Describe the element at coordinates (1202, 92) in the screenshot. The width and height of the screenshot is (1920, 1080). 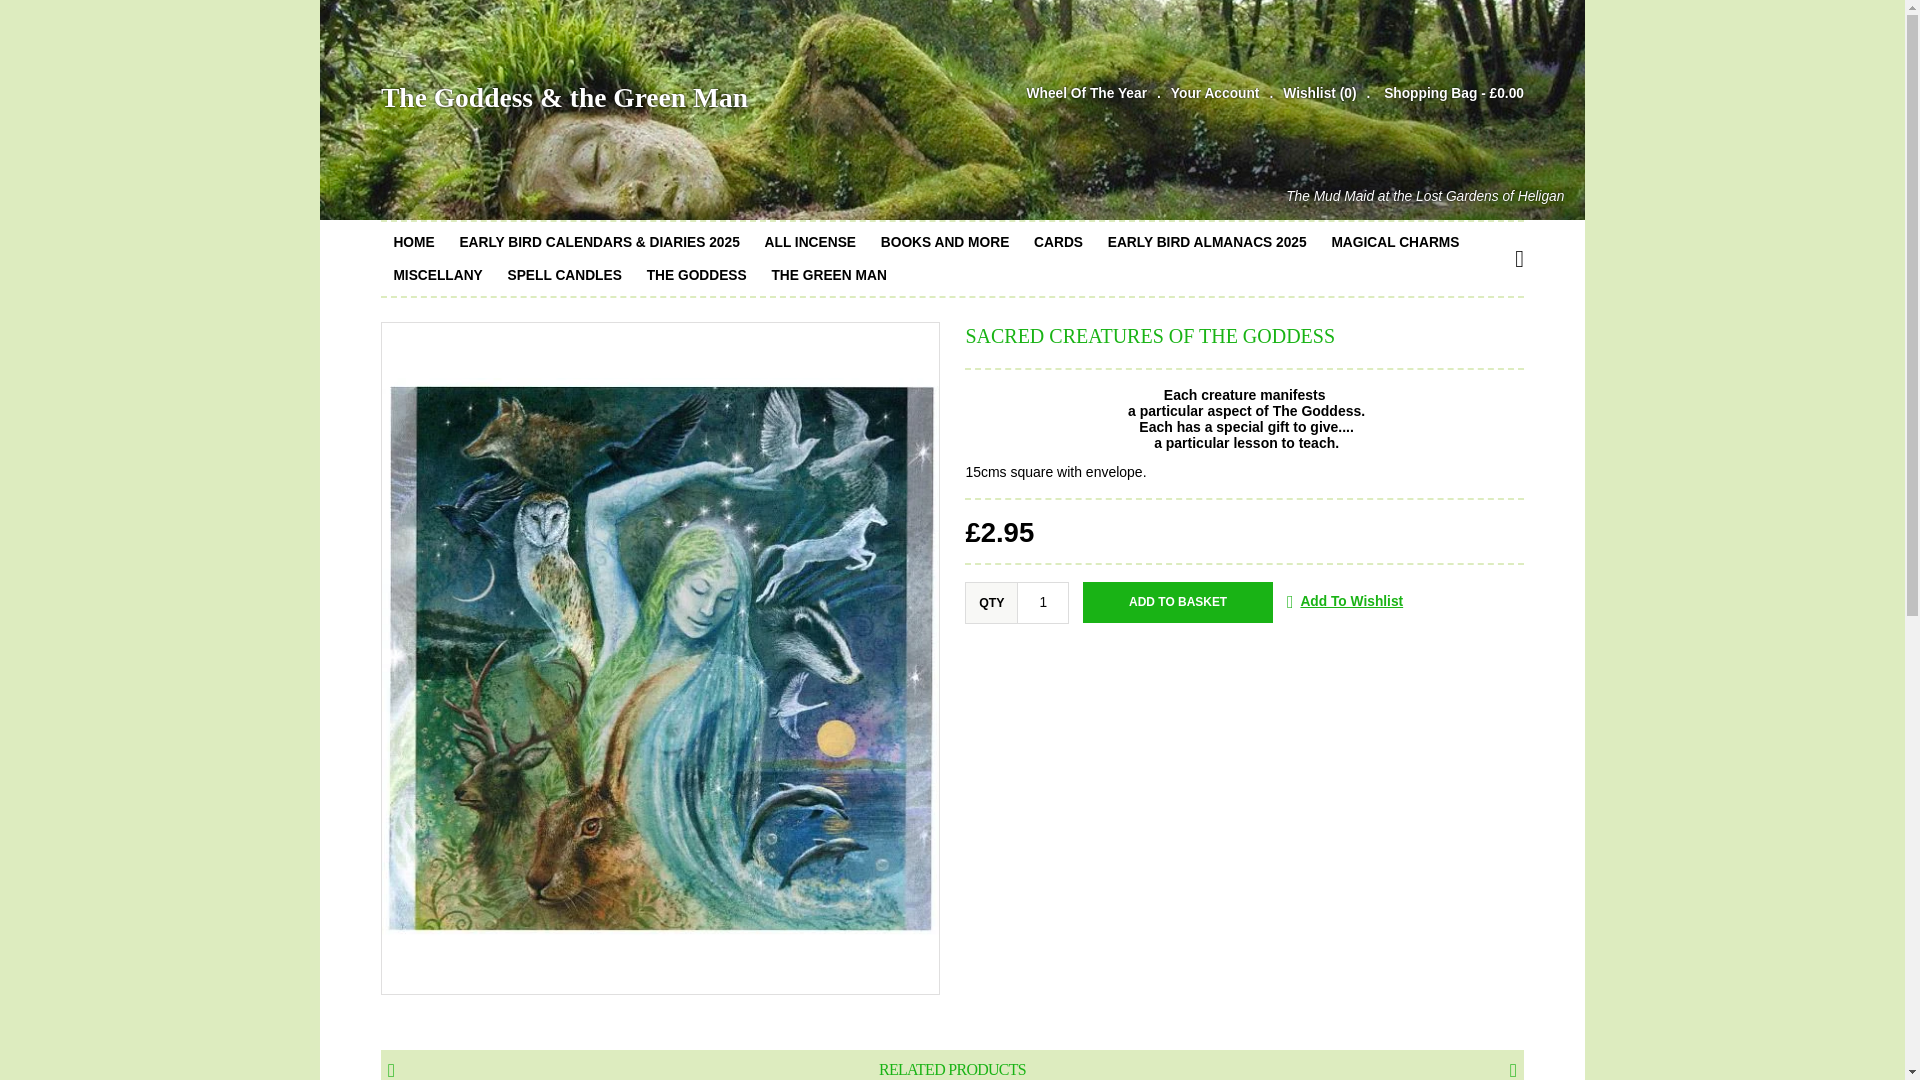
I see `Your Account` at that location.